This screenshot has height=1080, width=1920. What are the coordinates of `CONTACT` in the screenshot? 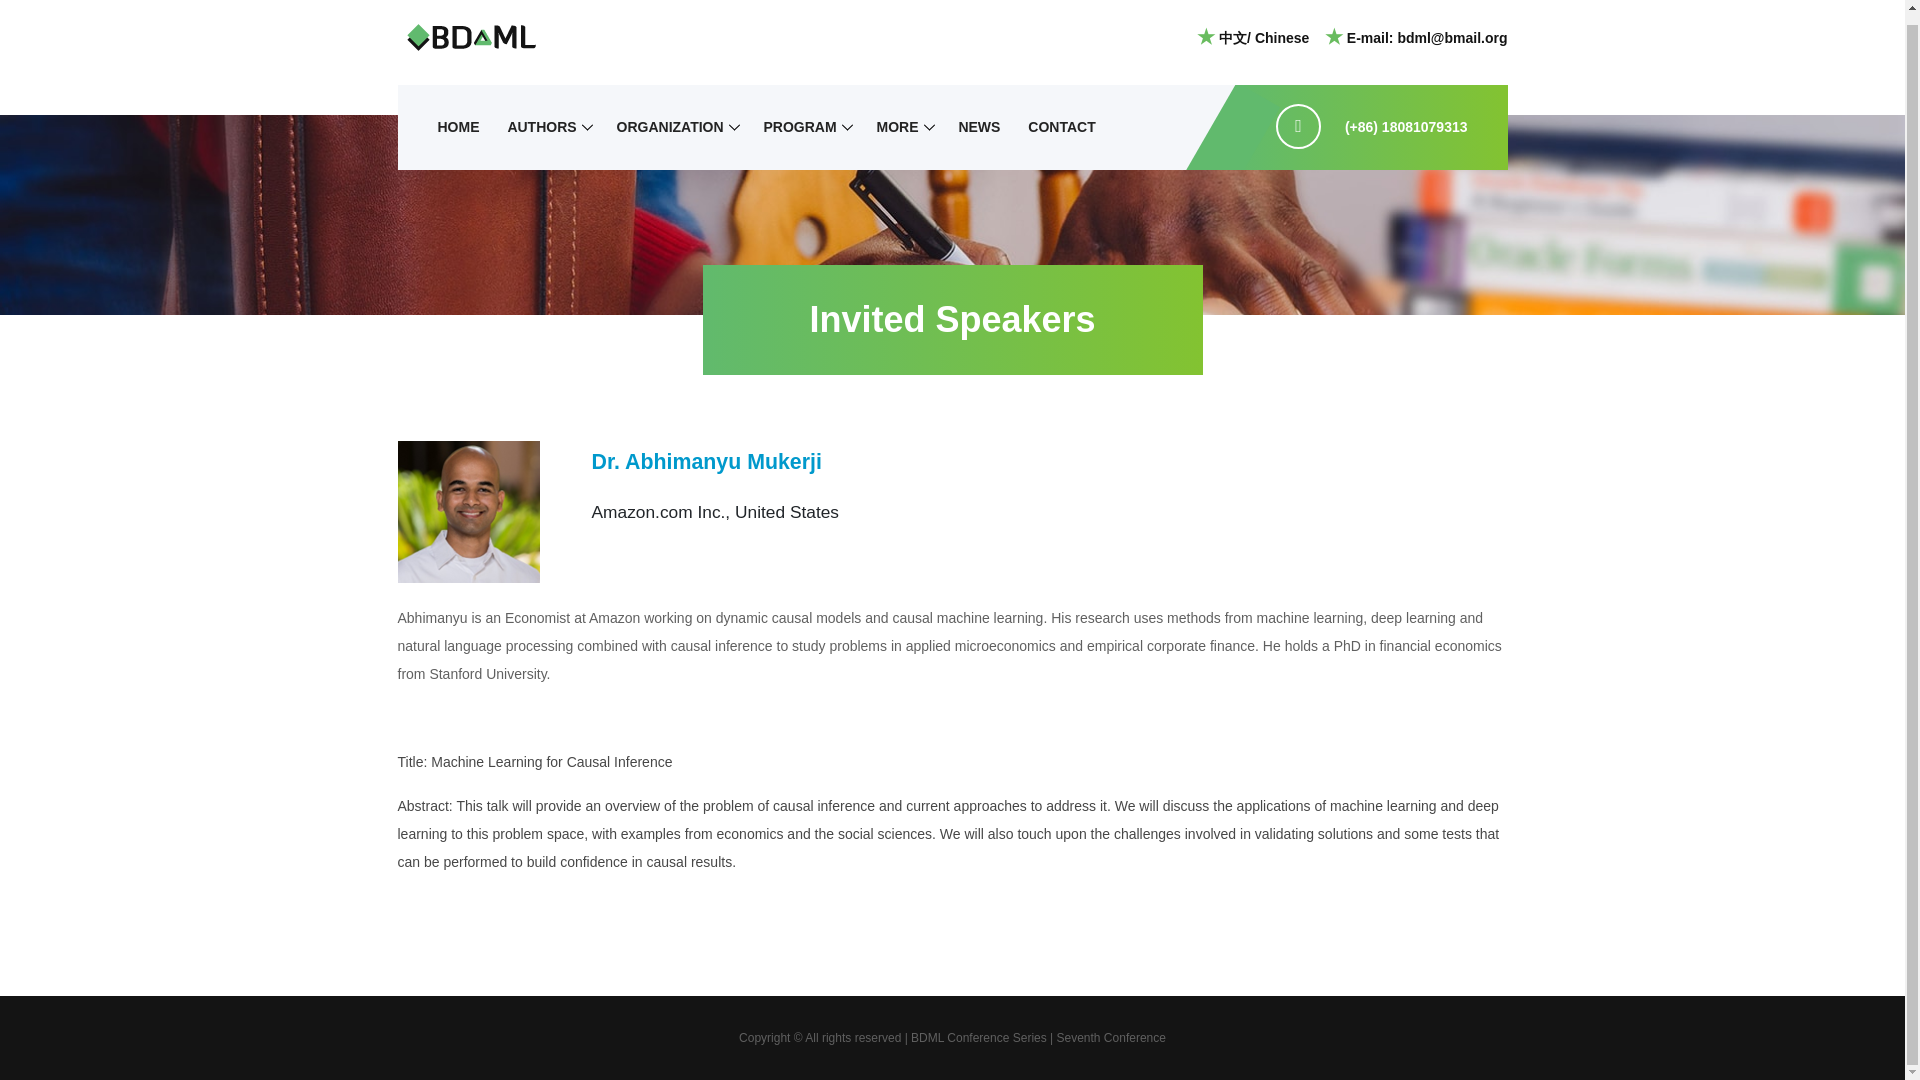 It's located at (1061, 127).